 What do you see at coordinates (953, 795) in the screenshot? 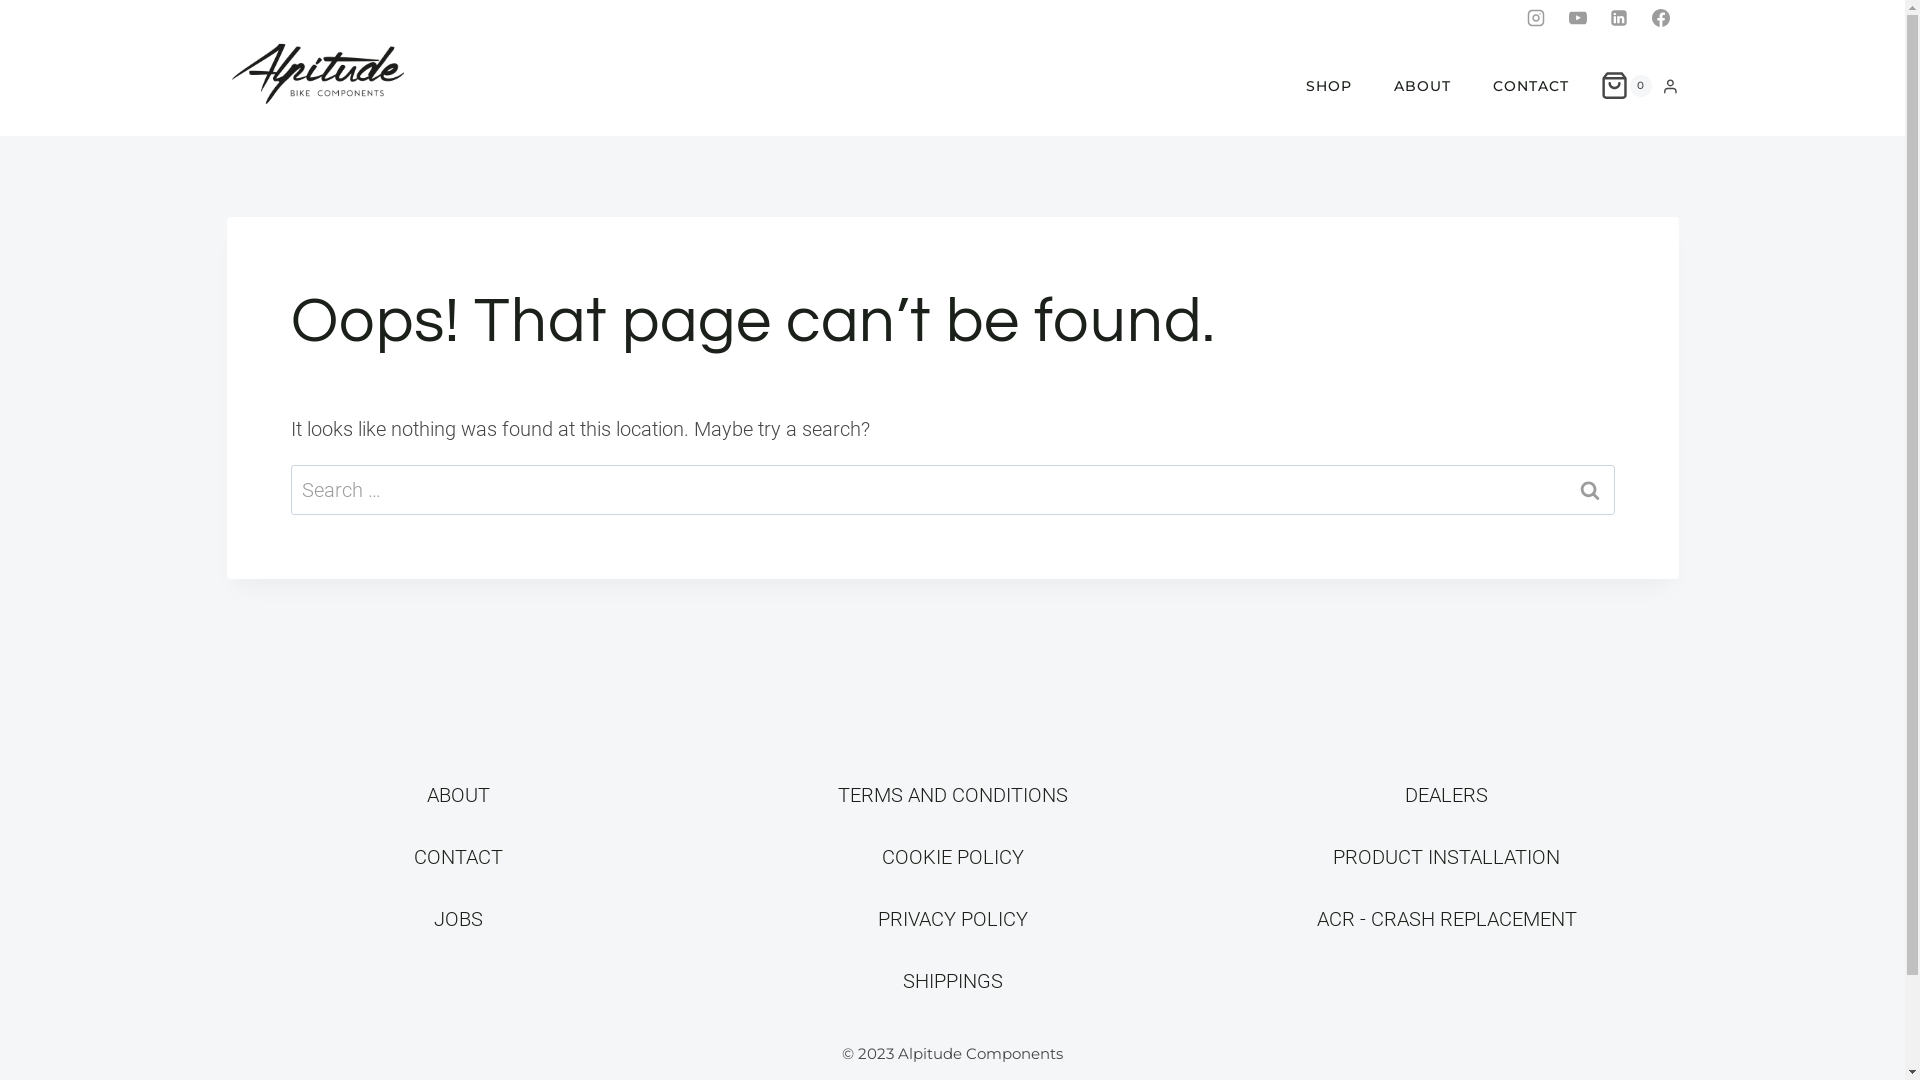
I see `TERMS AND CONDITIONS` at bounding box center [953, 795].